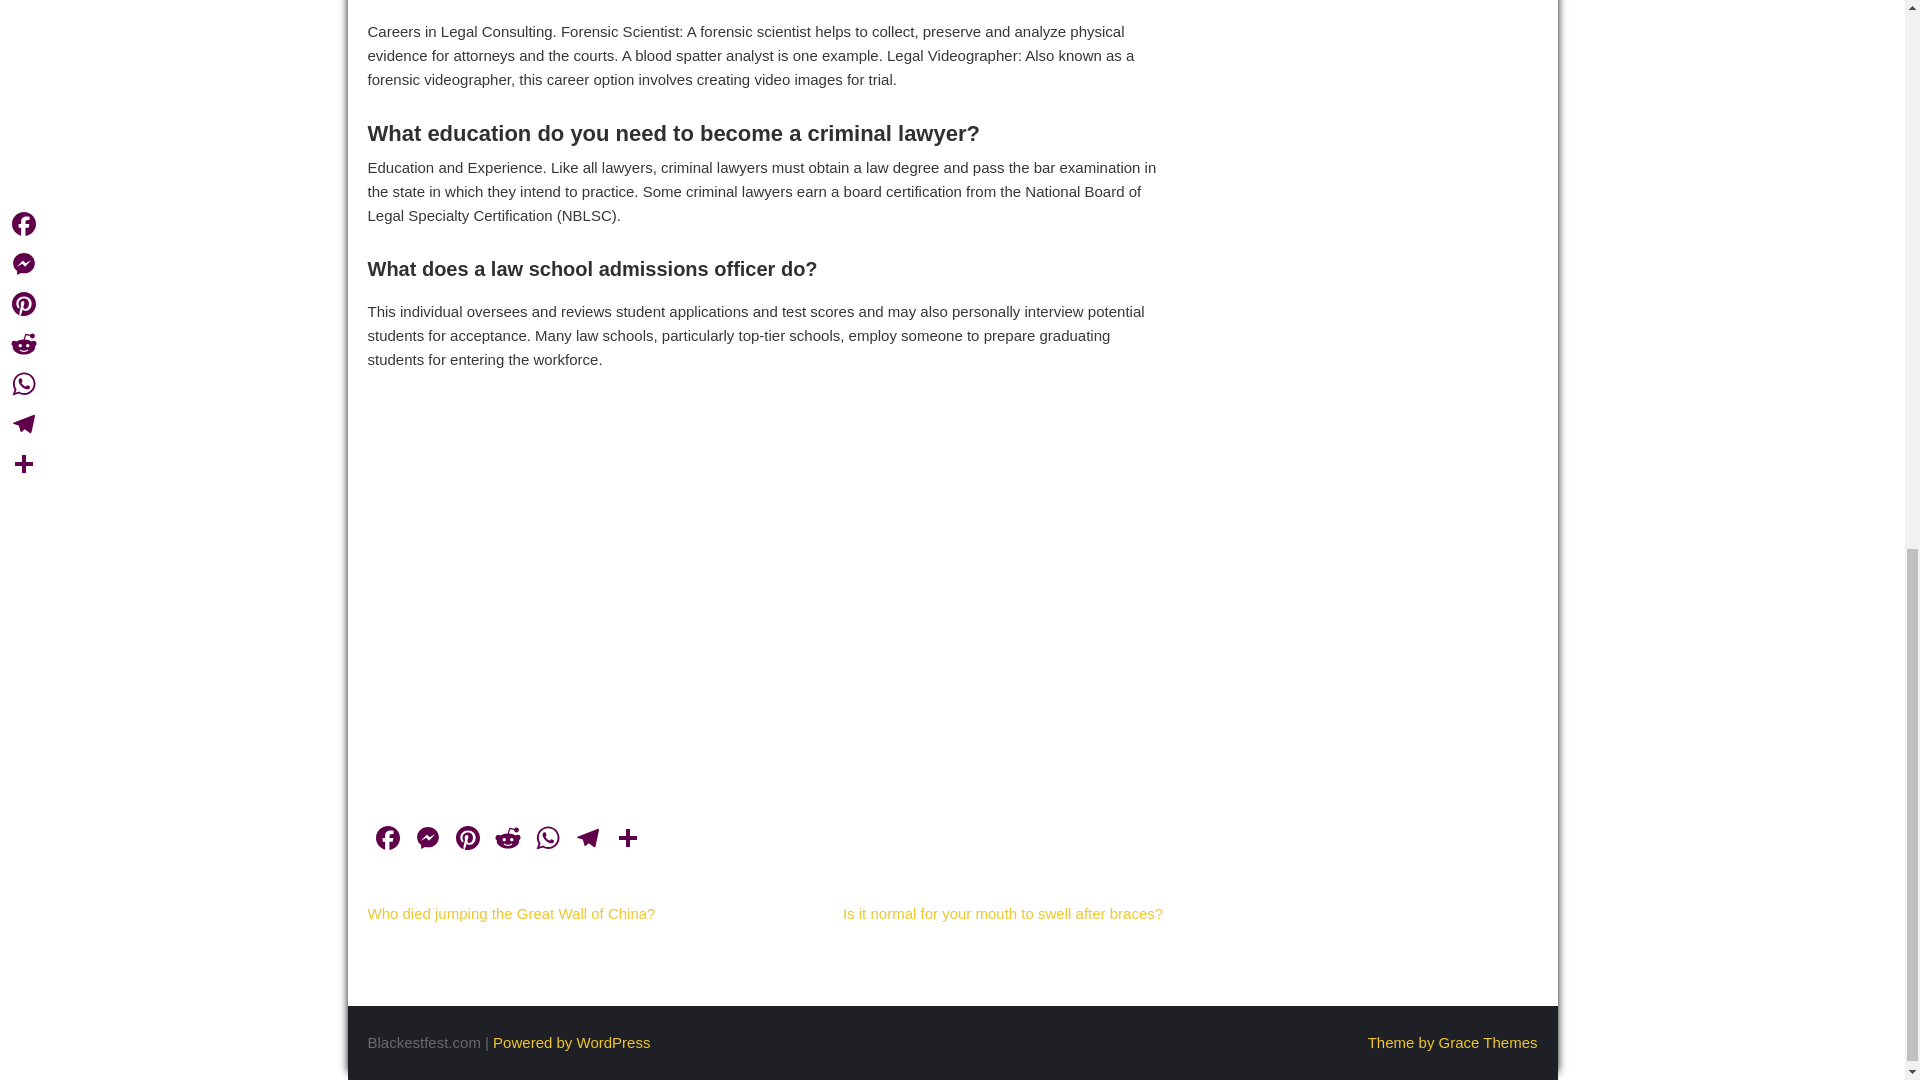  I want to click on Powered by WordPress, so click(572, 1042).